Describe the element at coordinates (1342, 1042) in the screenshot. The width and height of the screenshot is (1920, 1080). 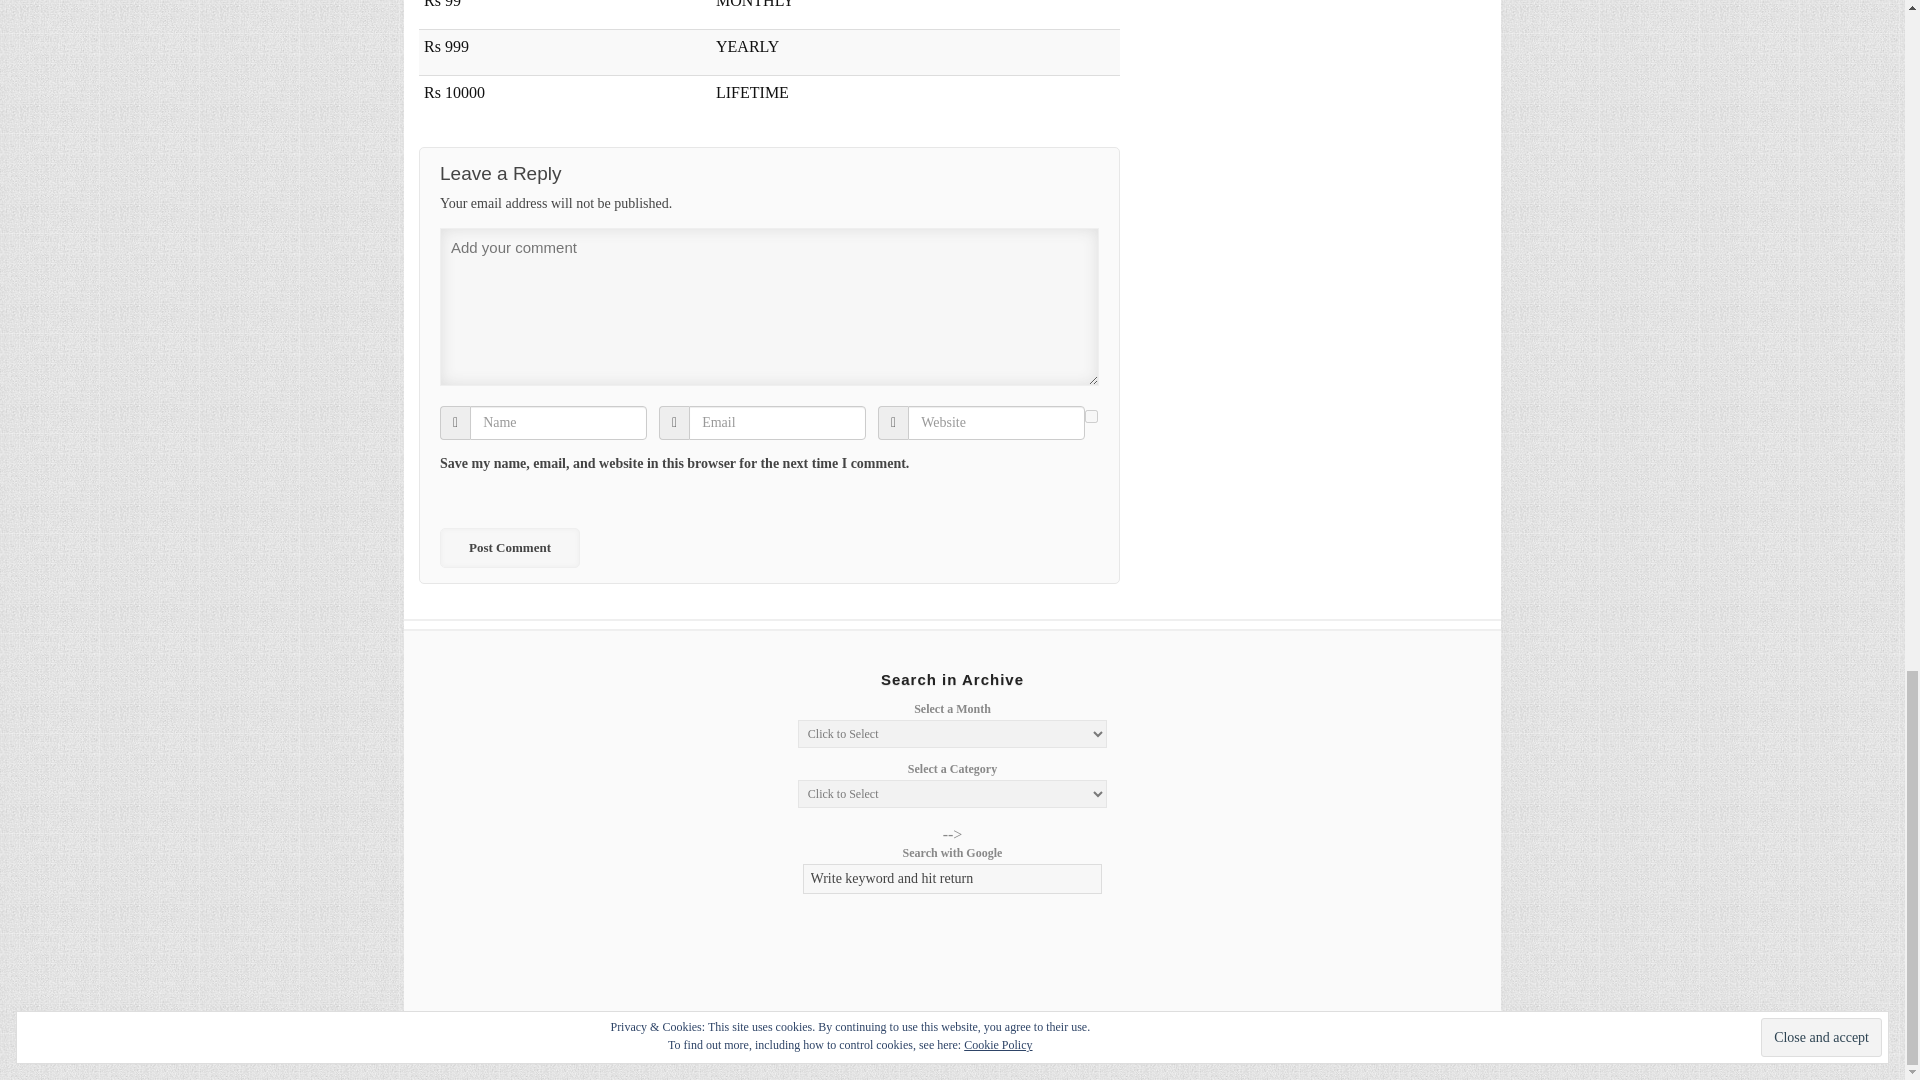
I see `Semantic Personal Publishing Platform` at that location.